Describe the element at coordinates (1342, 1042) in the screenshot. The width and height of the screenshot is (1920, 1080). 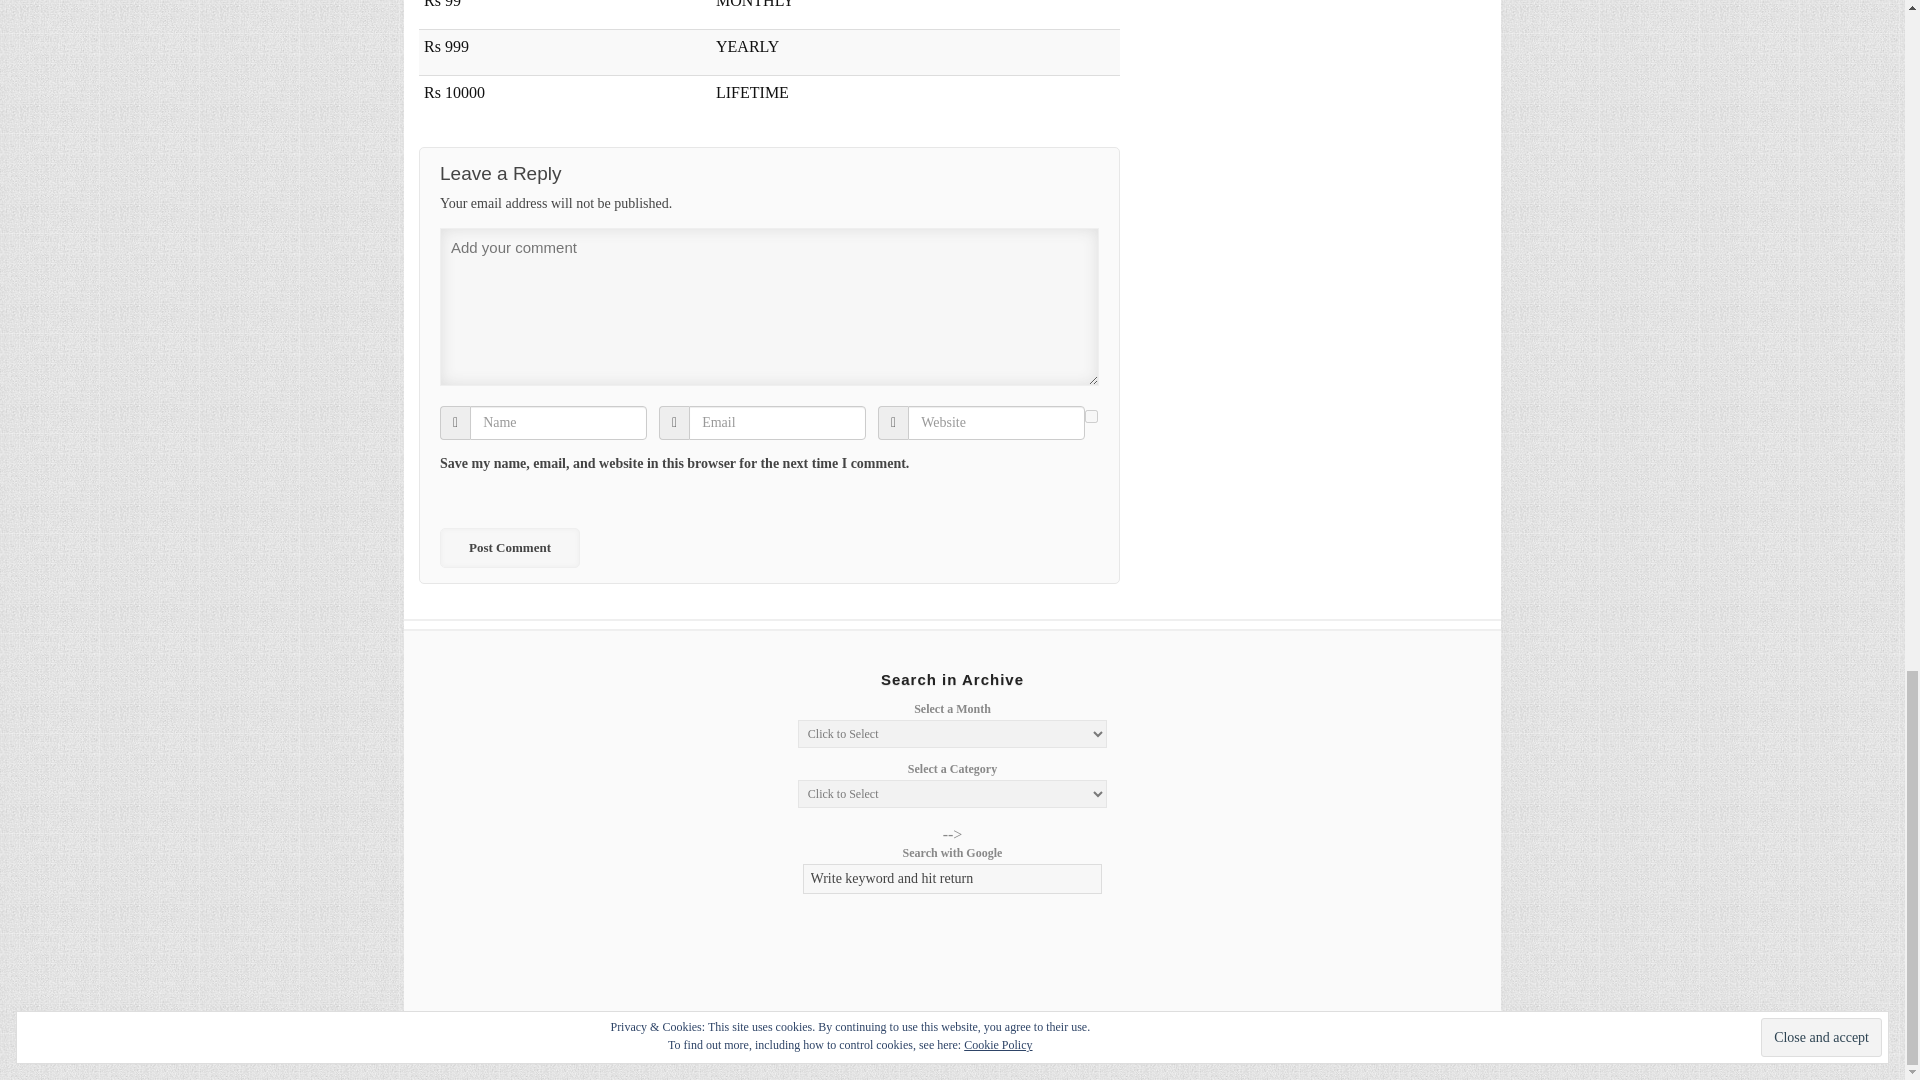
I see `Semantic Personal Publishing Platform` at that location.